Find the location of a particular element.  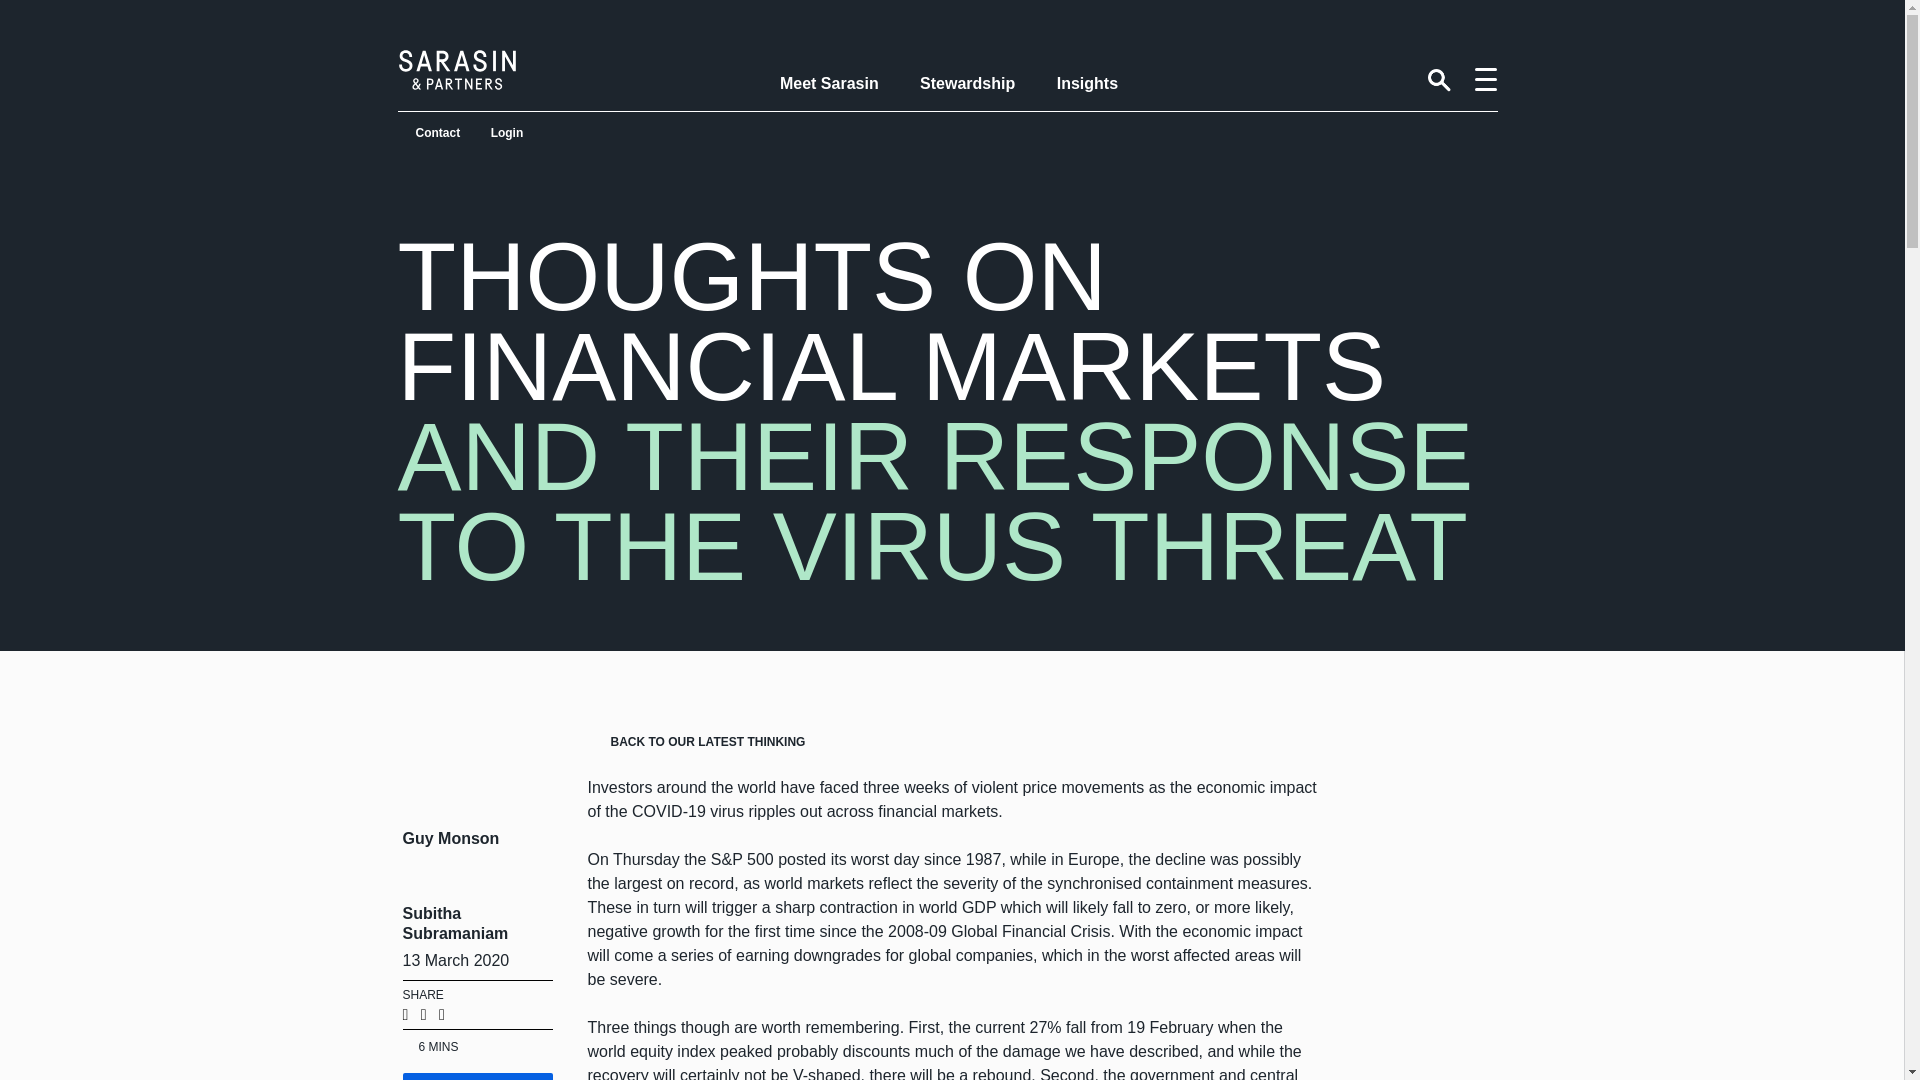

Stewardship is located at coordinates (967, 84).